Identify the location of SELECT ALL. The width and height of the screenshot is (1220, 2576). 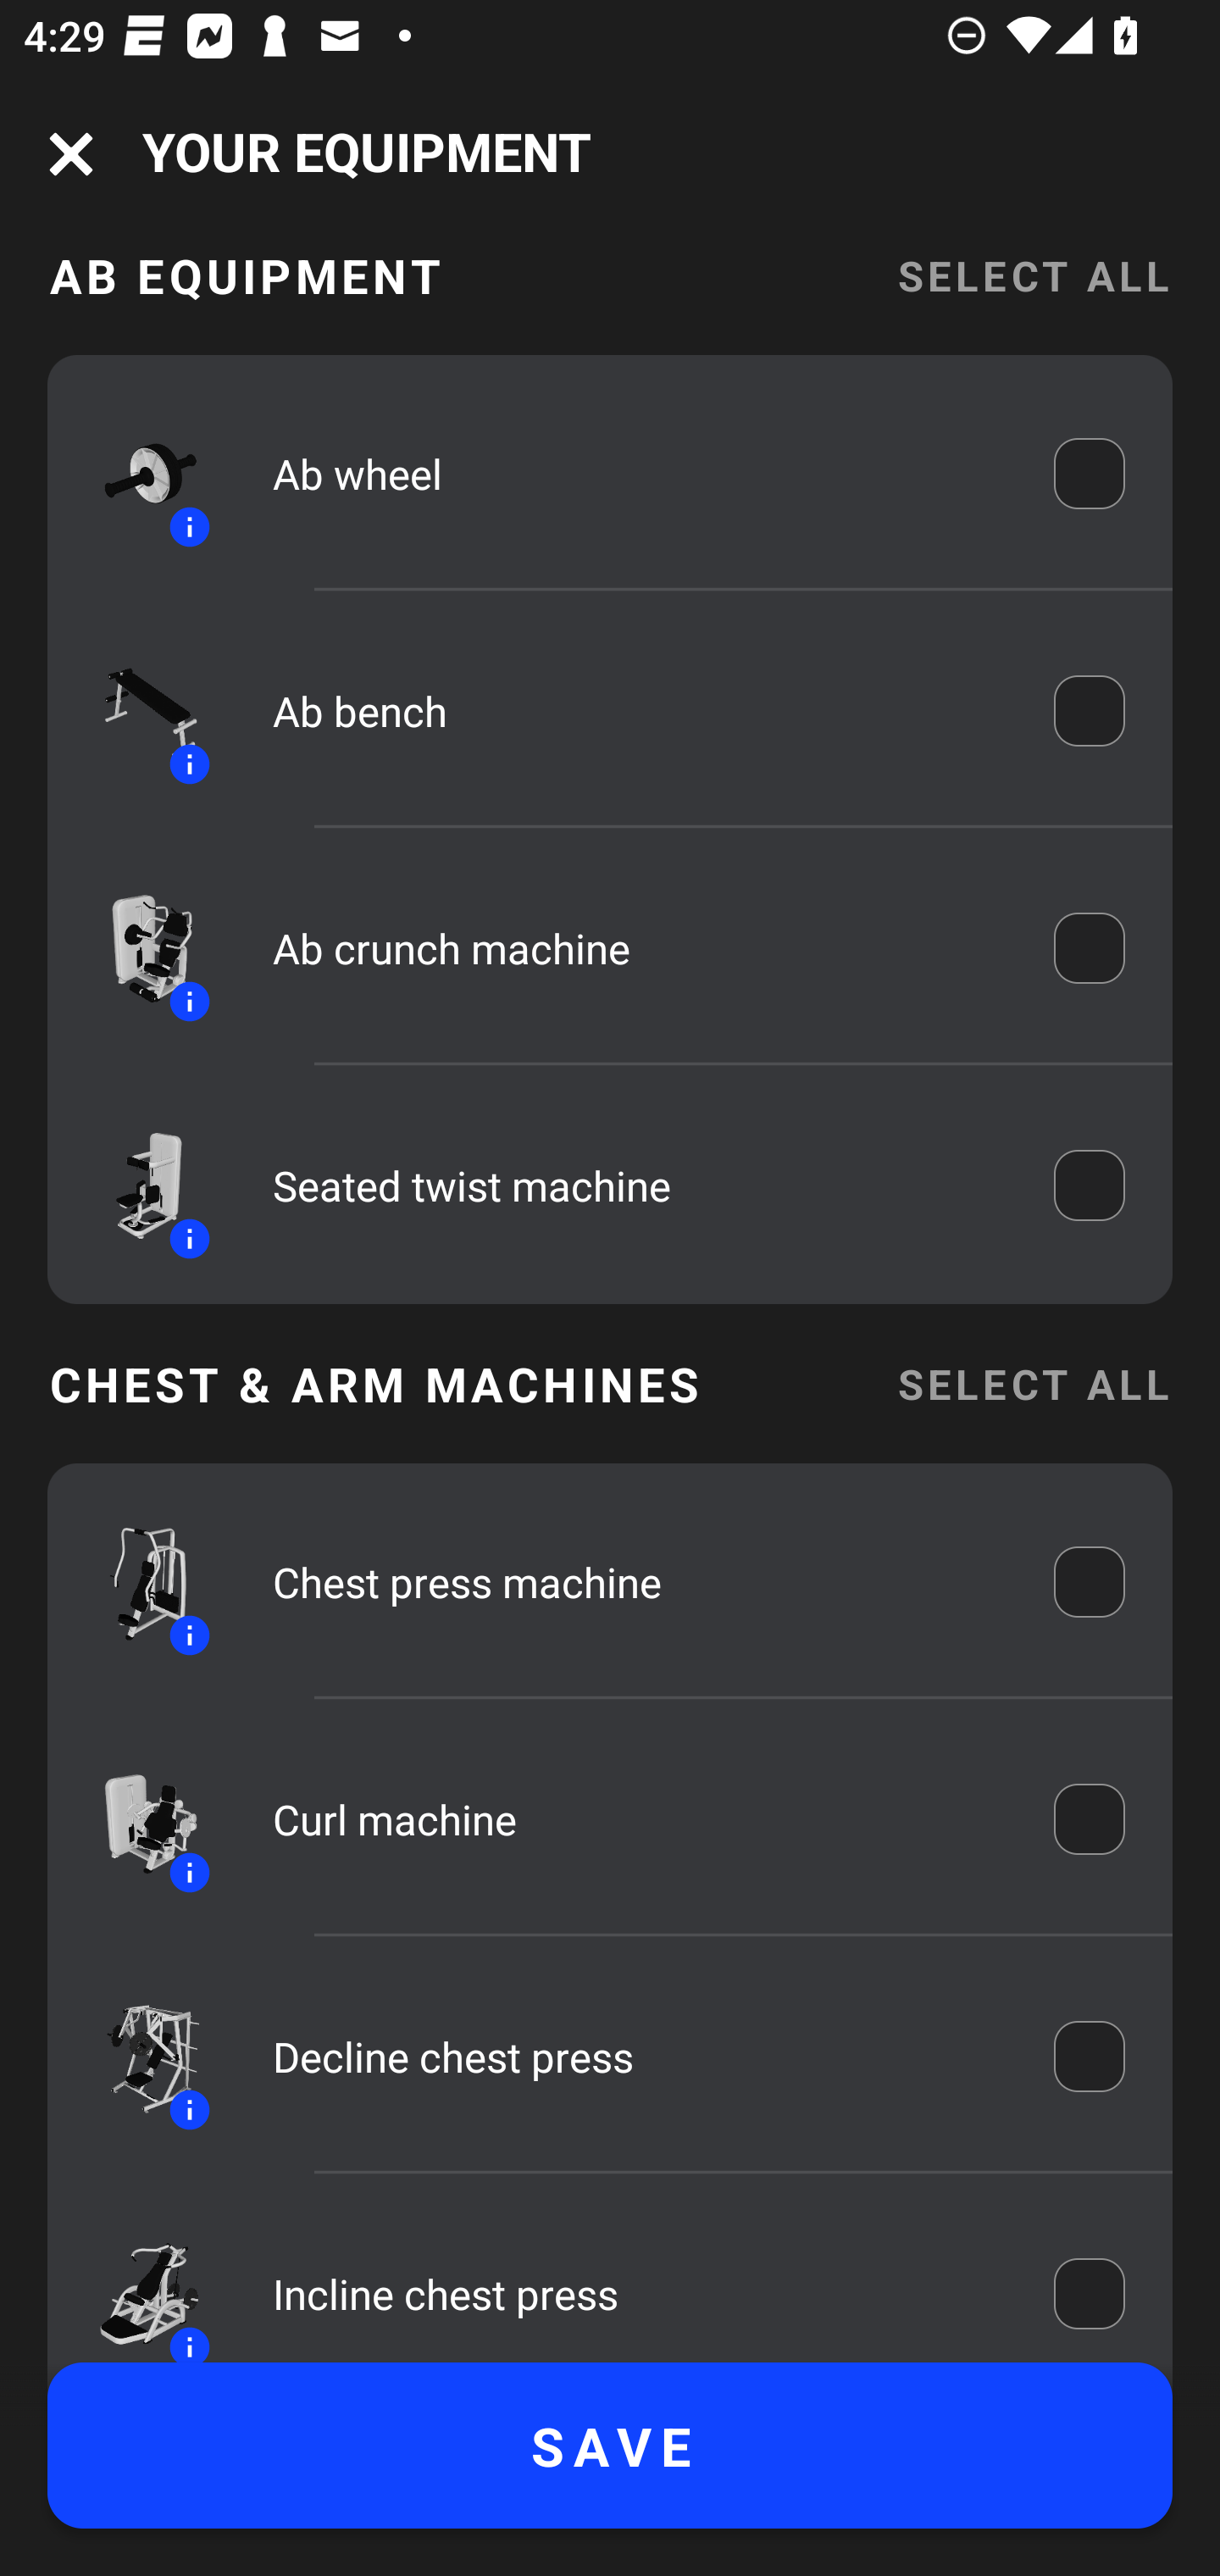
(1034, 291).